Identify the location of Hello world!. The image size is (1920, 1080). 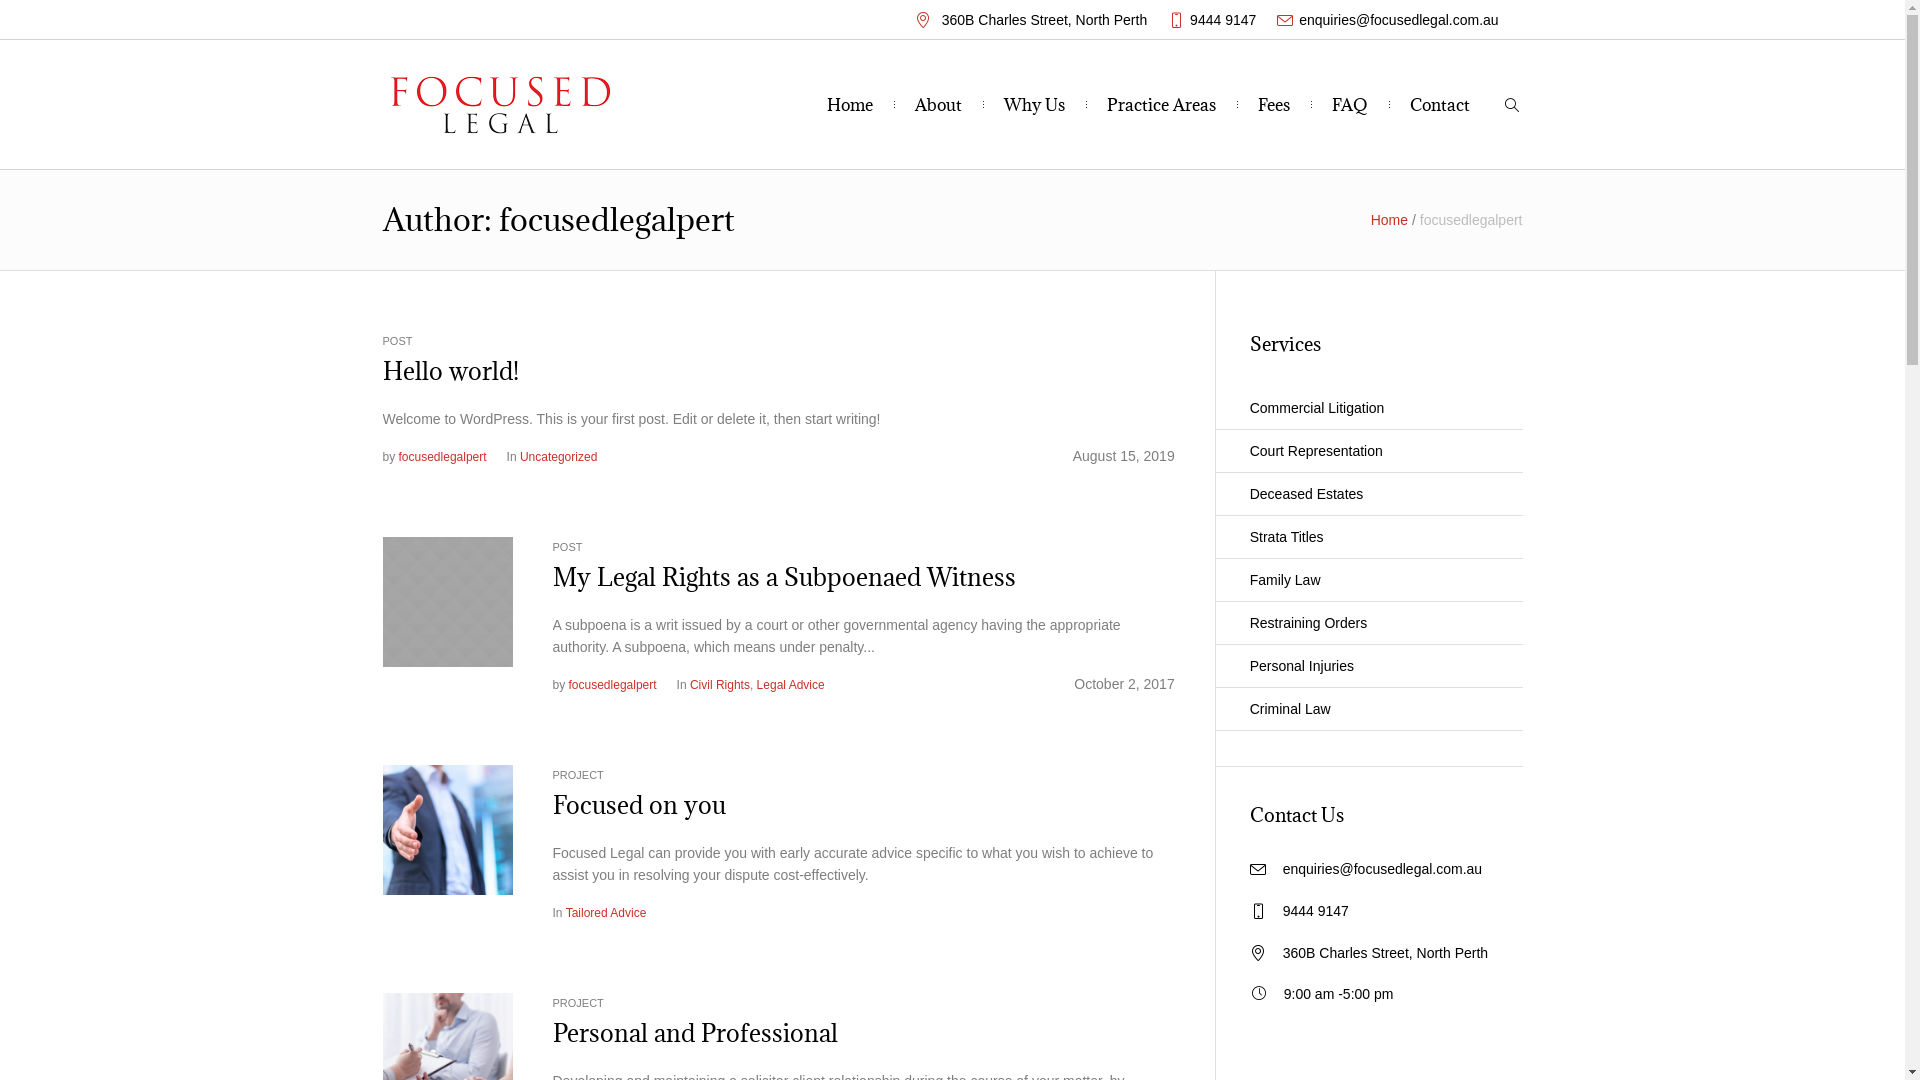
(450, 371).